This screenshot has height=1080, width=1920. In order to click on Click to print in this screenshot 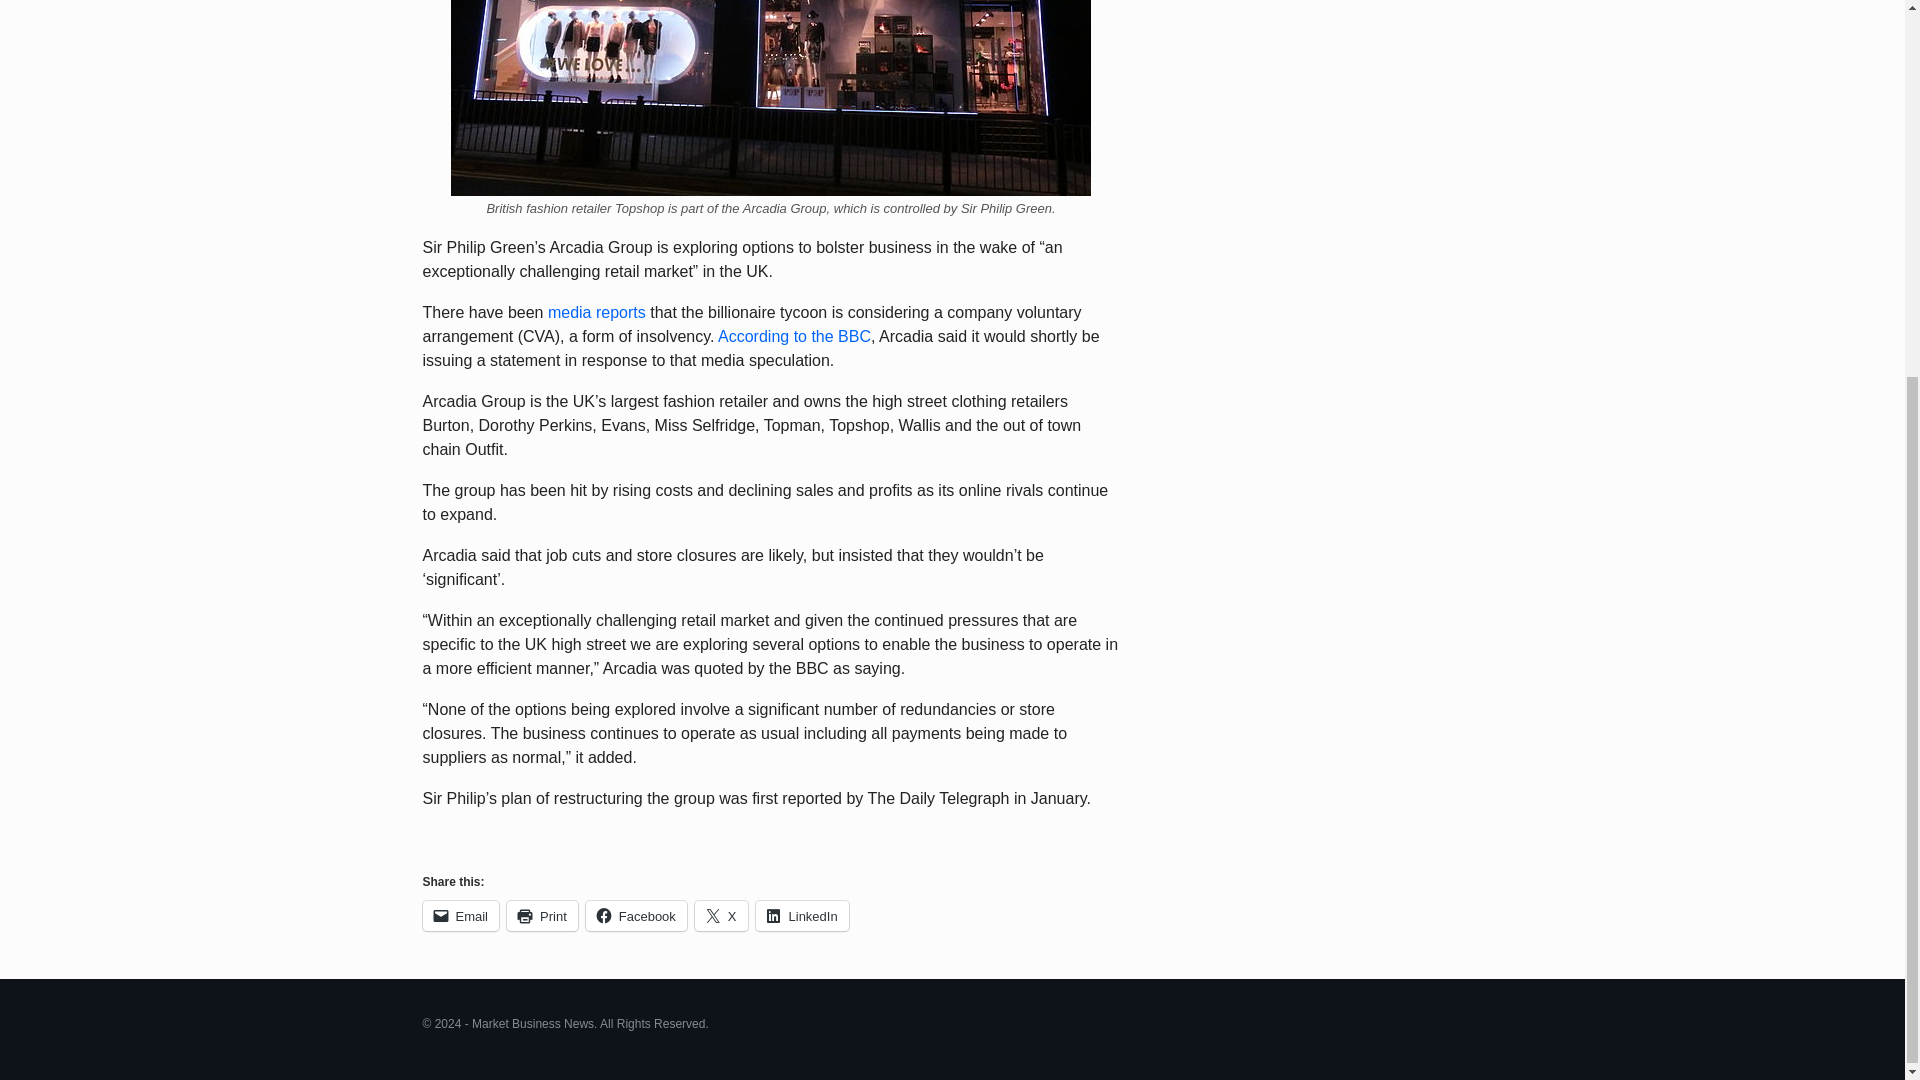, I will do `click(542, 915)`.